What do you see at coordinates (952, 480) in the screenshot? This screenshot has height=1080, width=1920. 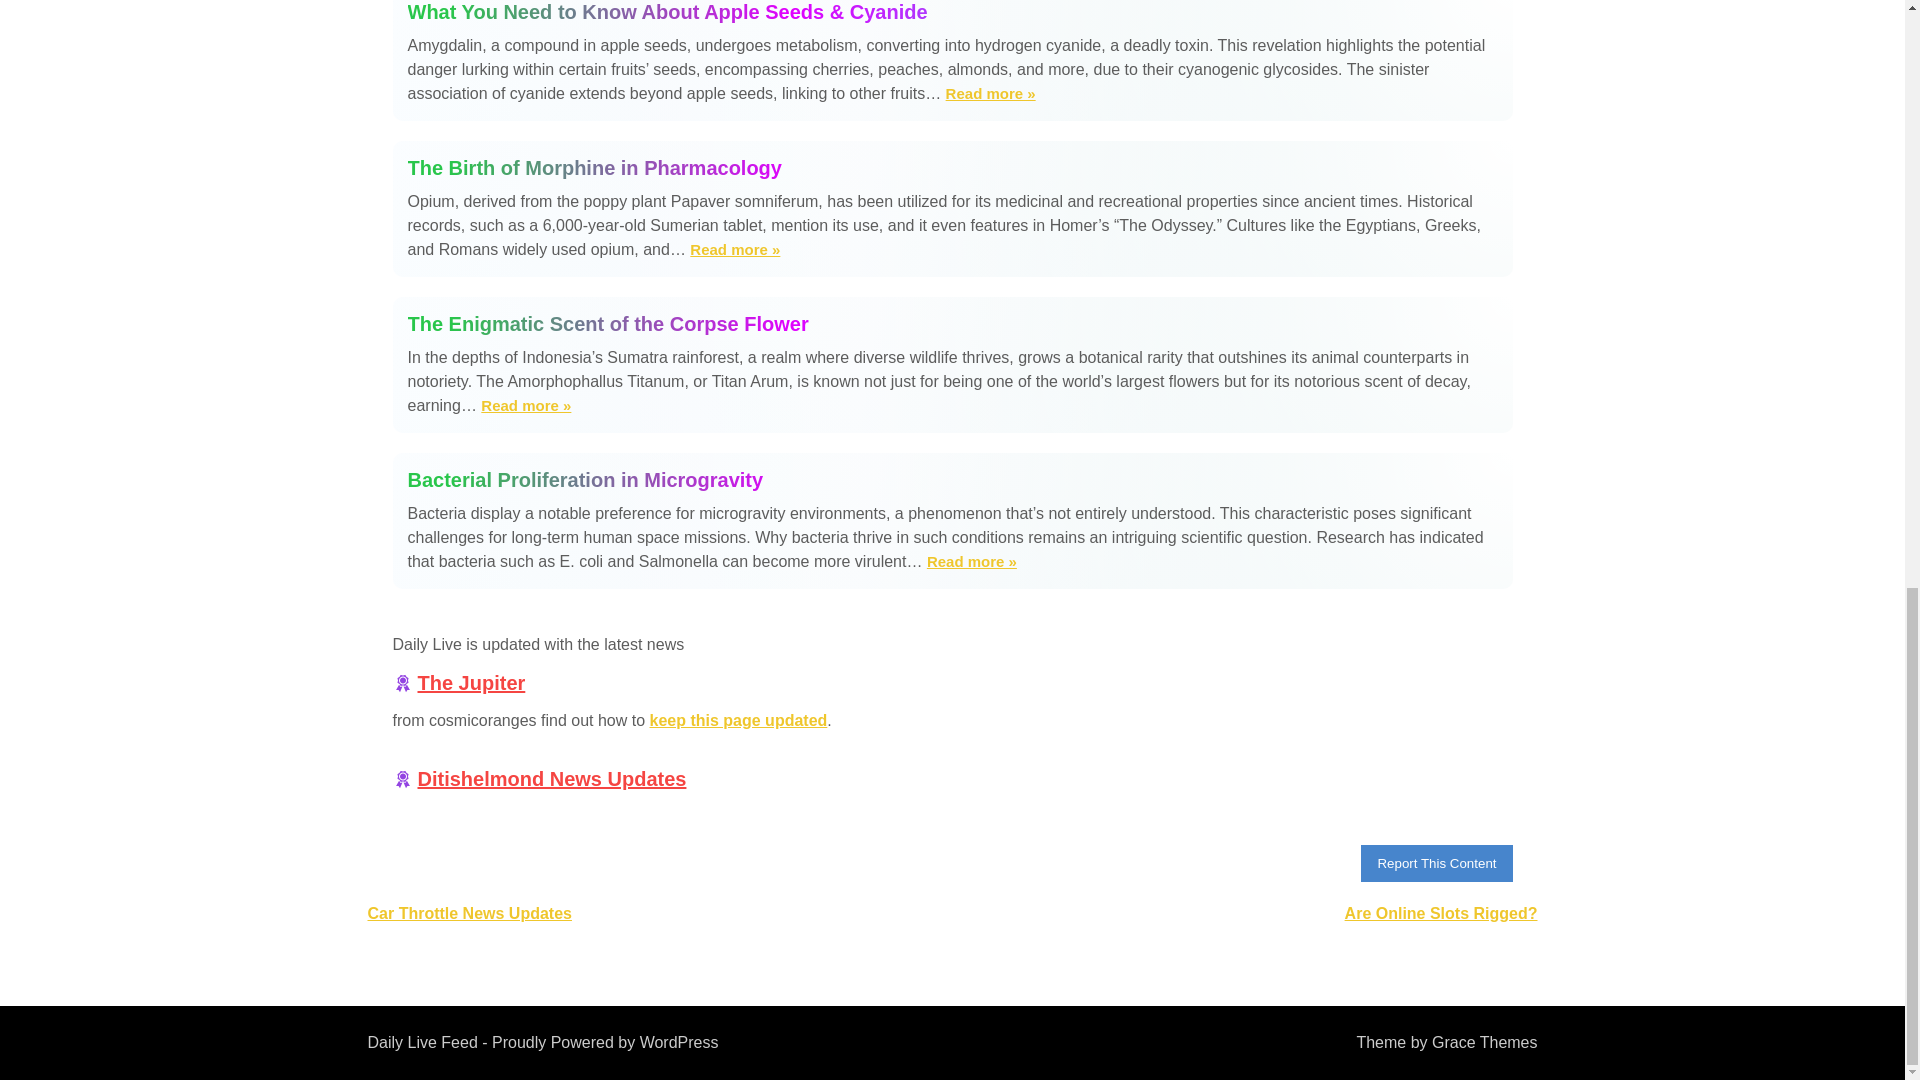 I see `Bacterial Proliferation in Microgravity` at bounding box center [952, 480].